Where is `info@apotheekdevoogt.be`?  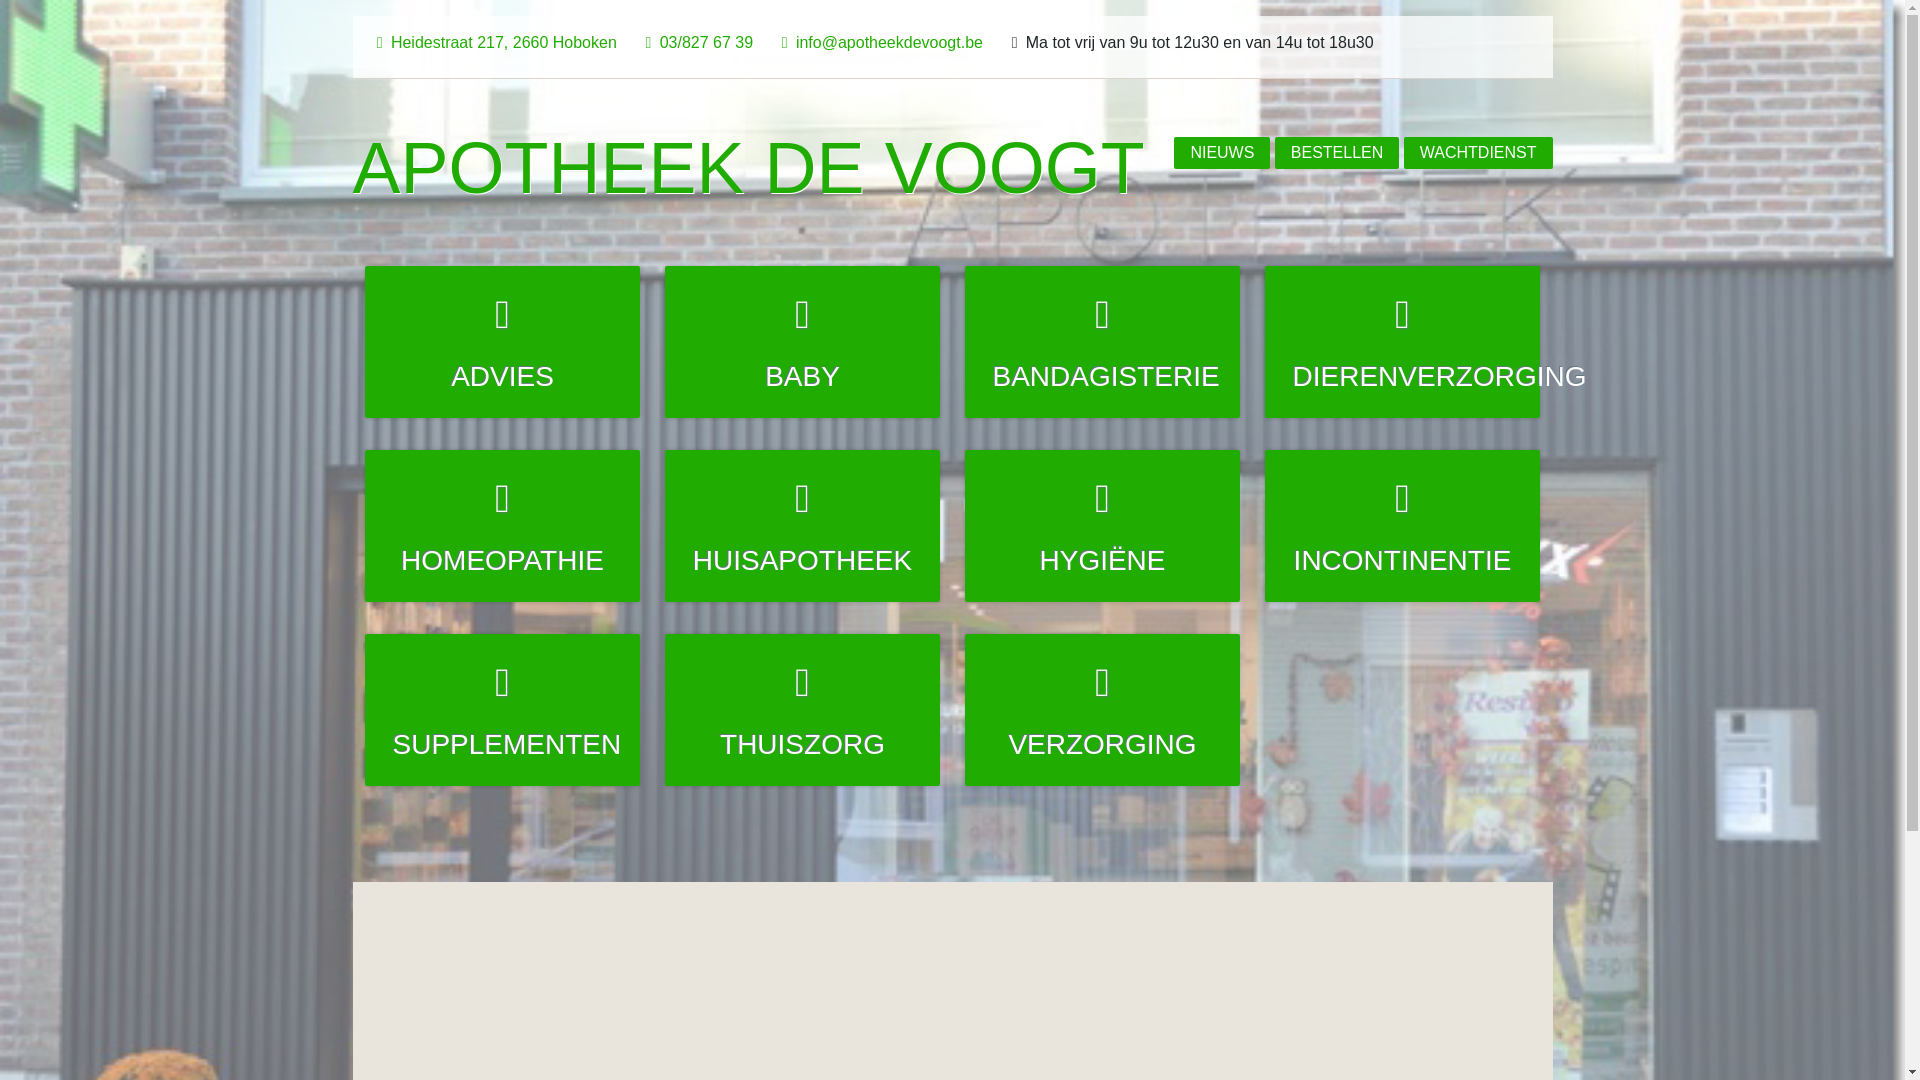
info@apotheekdevoogt.be is located at coordinates (878, 42).